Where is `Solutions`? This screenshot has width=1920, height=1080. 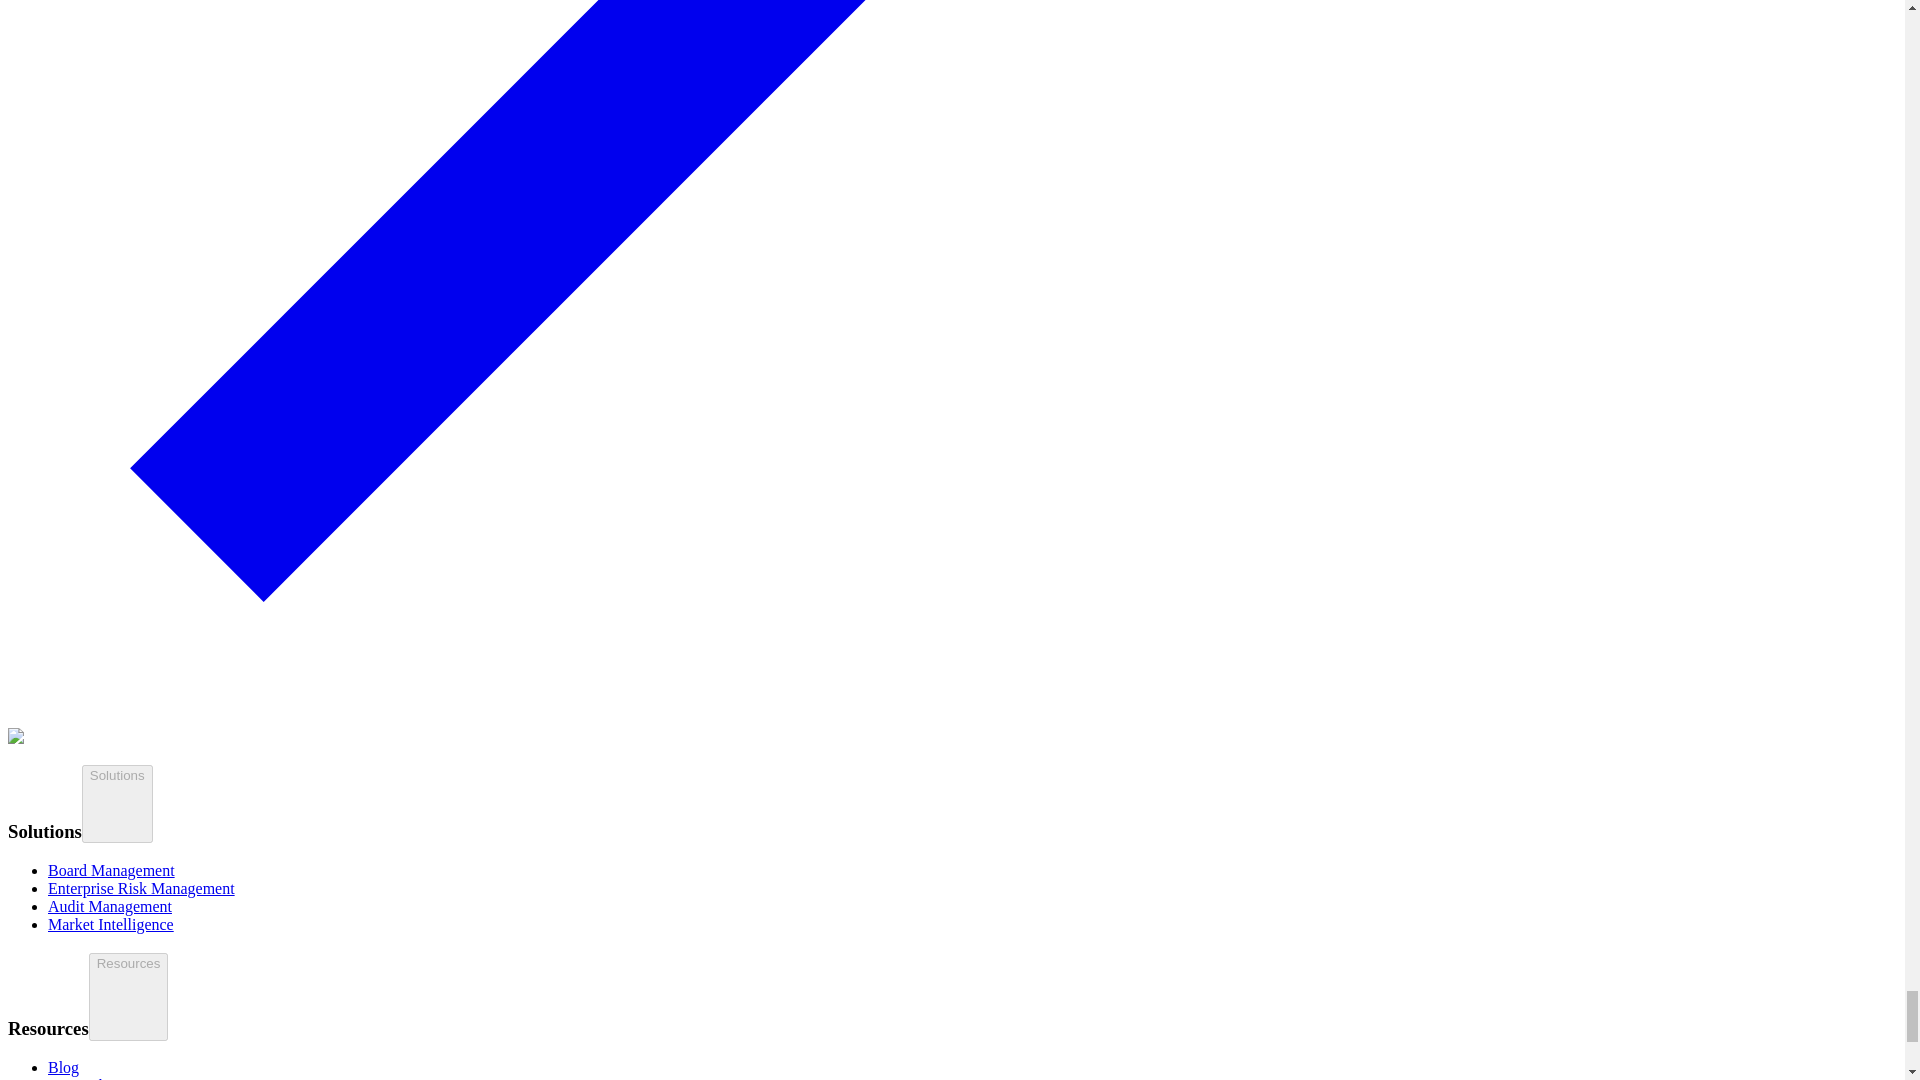
Solutions is located at coordinates (118, 804).